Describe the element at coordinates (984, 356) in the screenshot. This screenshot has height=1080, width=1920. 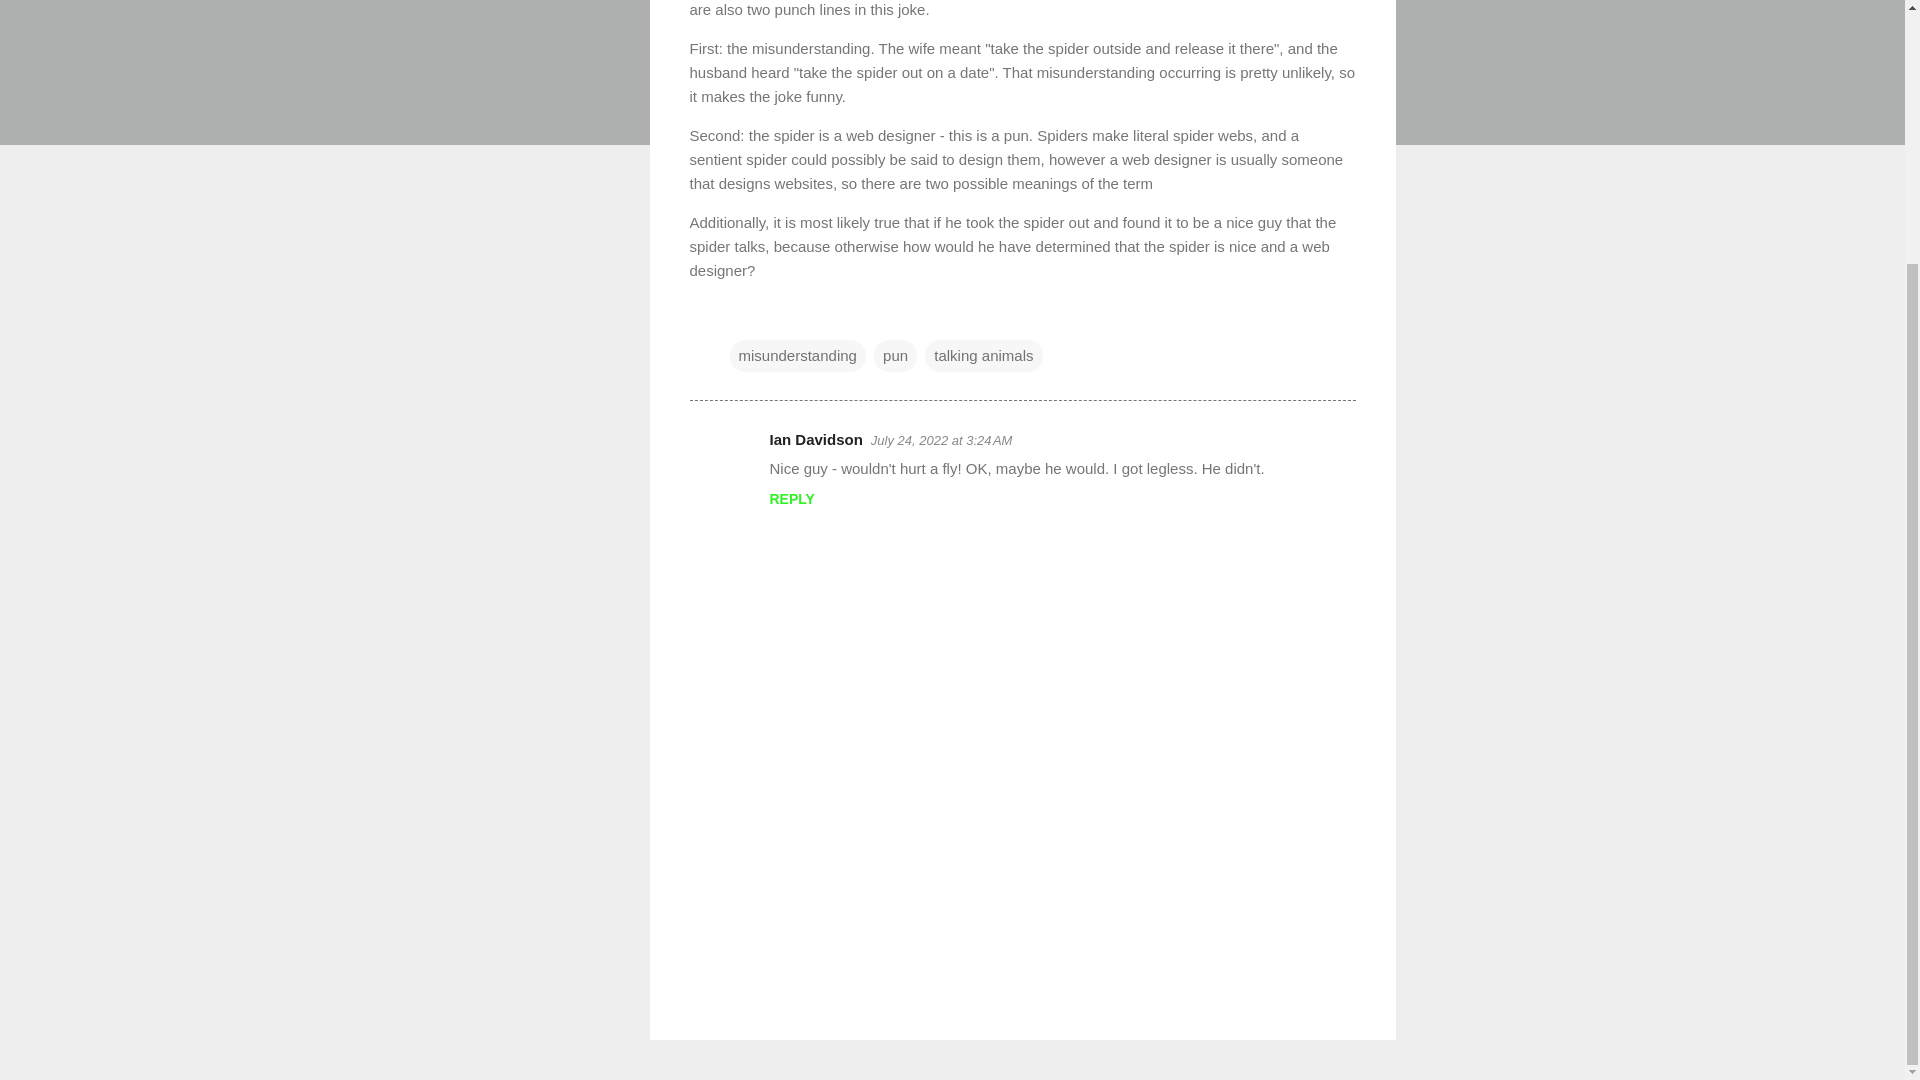
I see `talking animals` at that location.